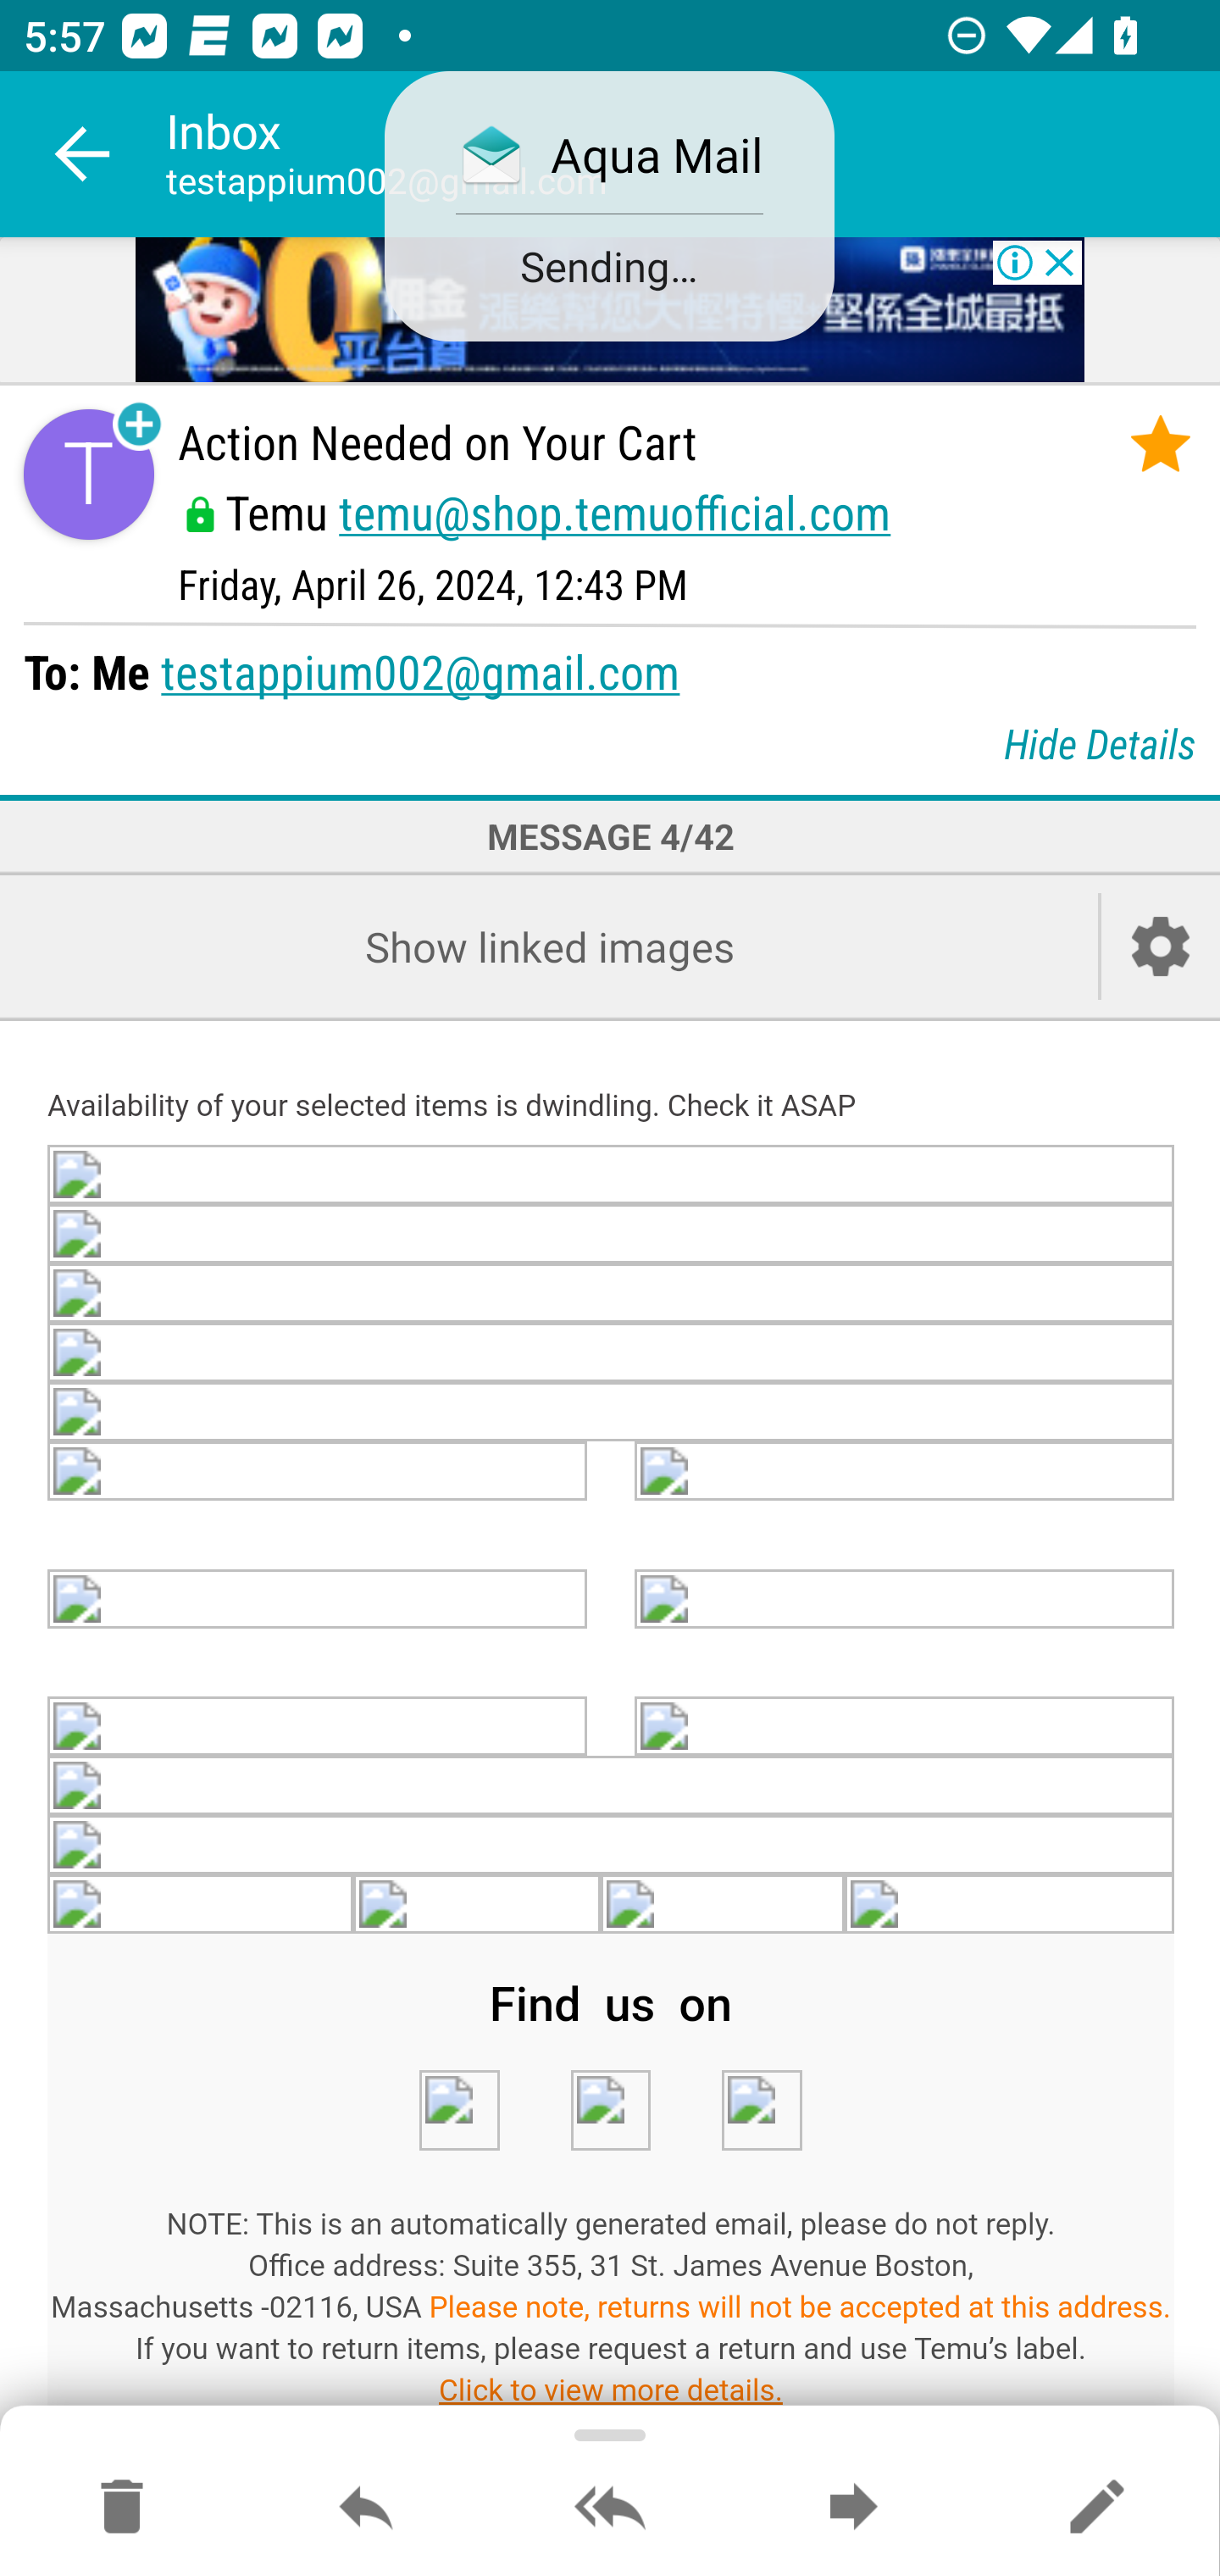 The width and height of the screenshot is (1220, 2576). Describe the element at coordinates (611, 2112) in the screenshot. I see `data:` at that location.